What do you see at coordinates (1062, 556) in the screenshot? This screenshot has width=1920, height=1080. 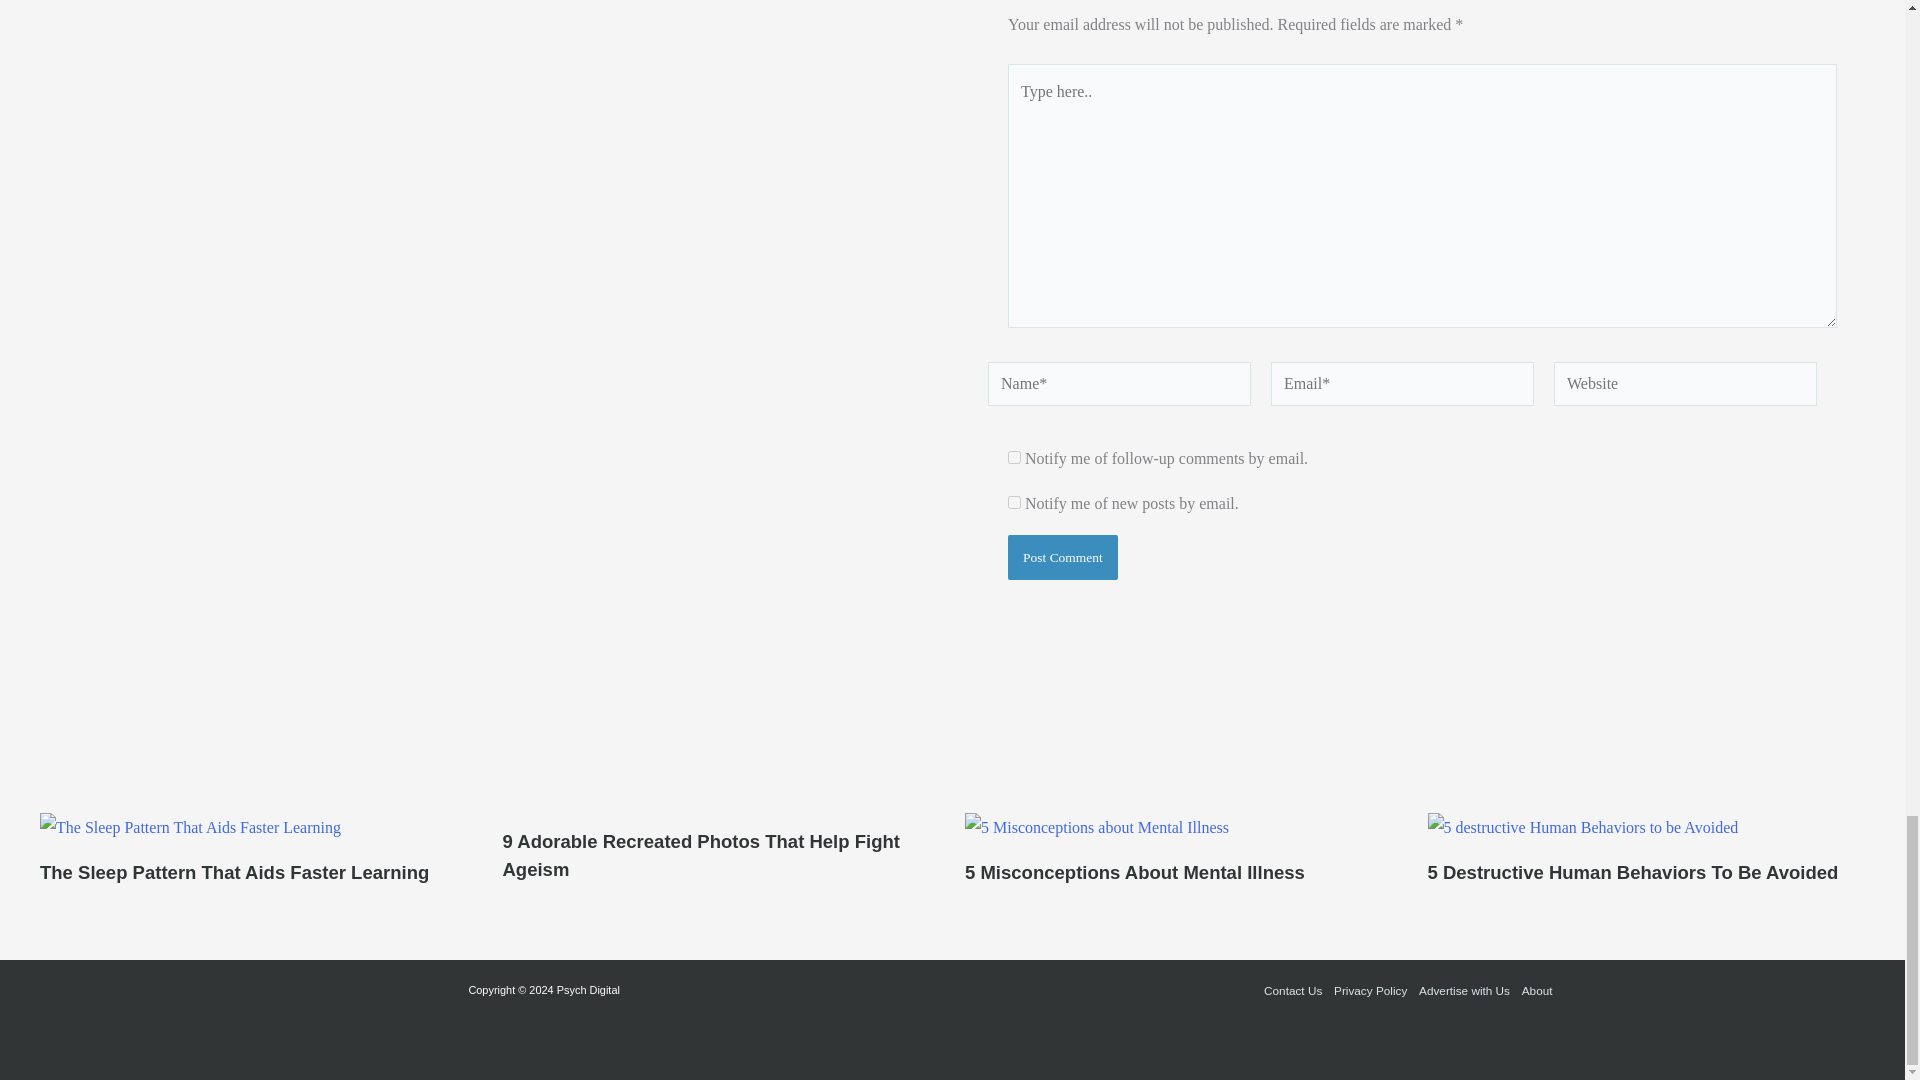 I see `Post Comment` at bounding box center [1062, 556].